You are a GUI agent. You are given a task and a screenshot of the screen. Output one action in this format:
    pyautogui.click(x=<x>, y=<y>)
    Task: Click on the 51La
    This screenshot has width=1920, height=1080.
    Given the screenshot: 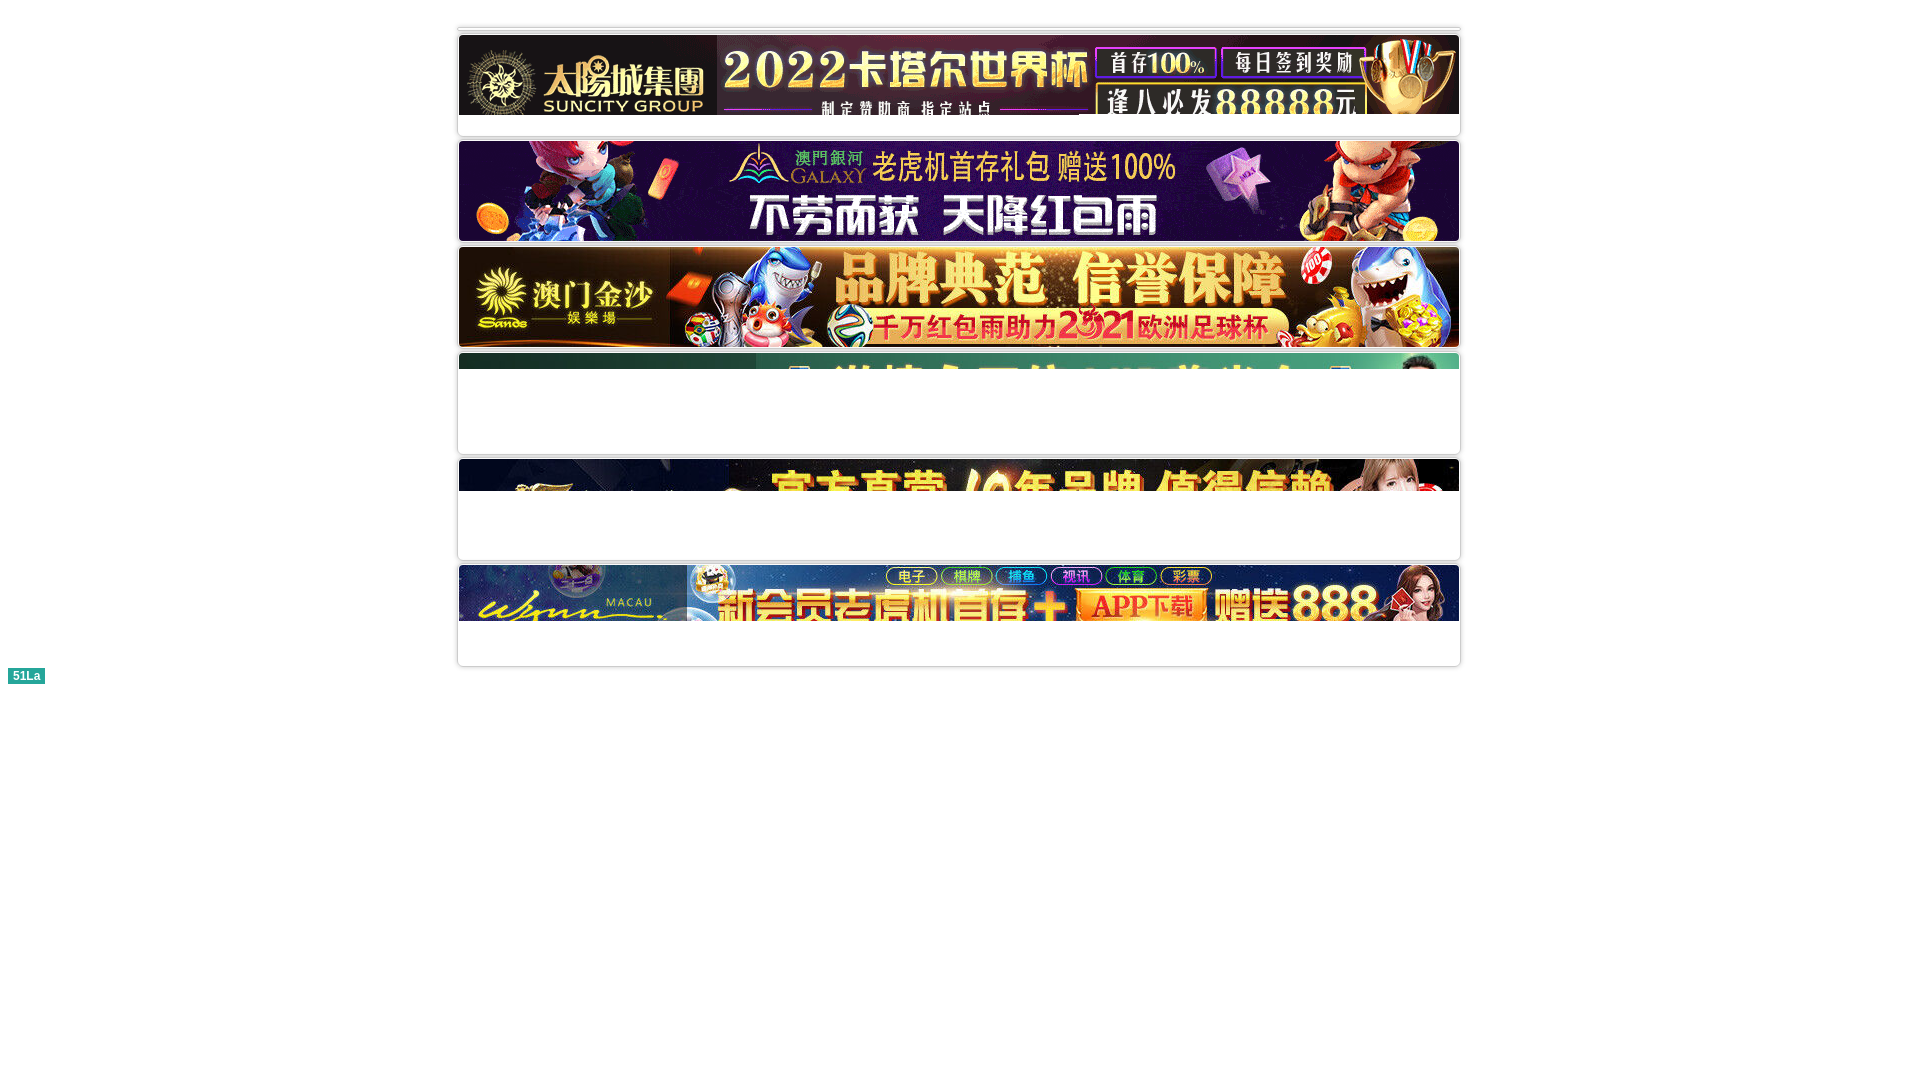 What is the action you would take?
    pyautogui.click(x=26, y=74)
    